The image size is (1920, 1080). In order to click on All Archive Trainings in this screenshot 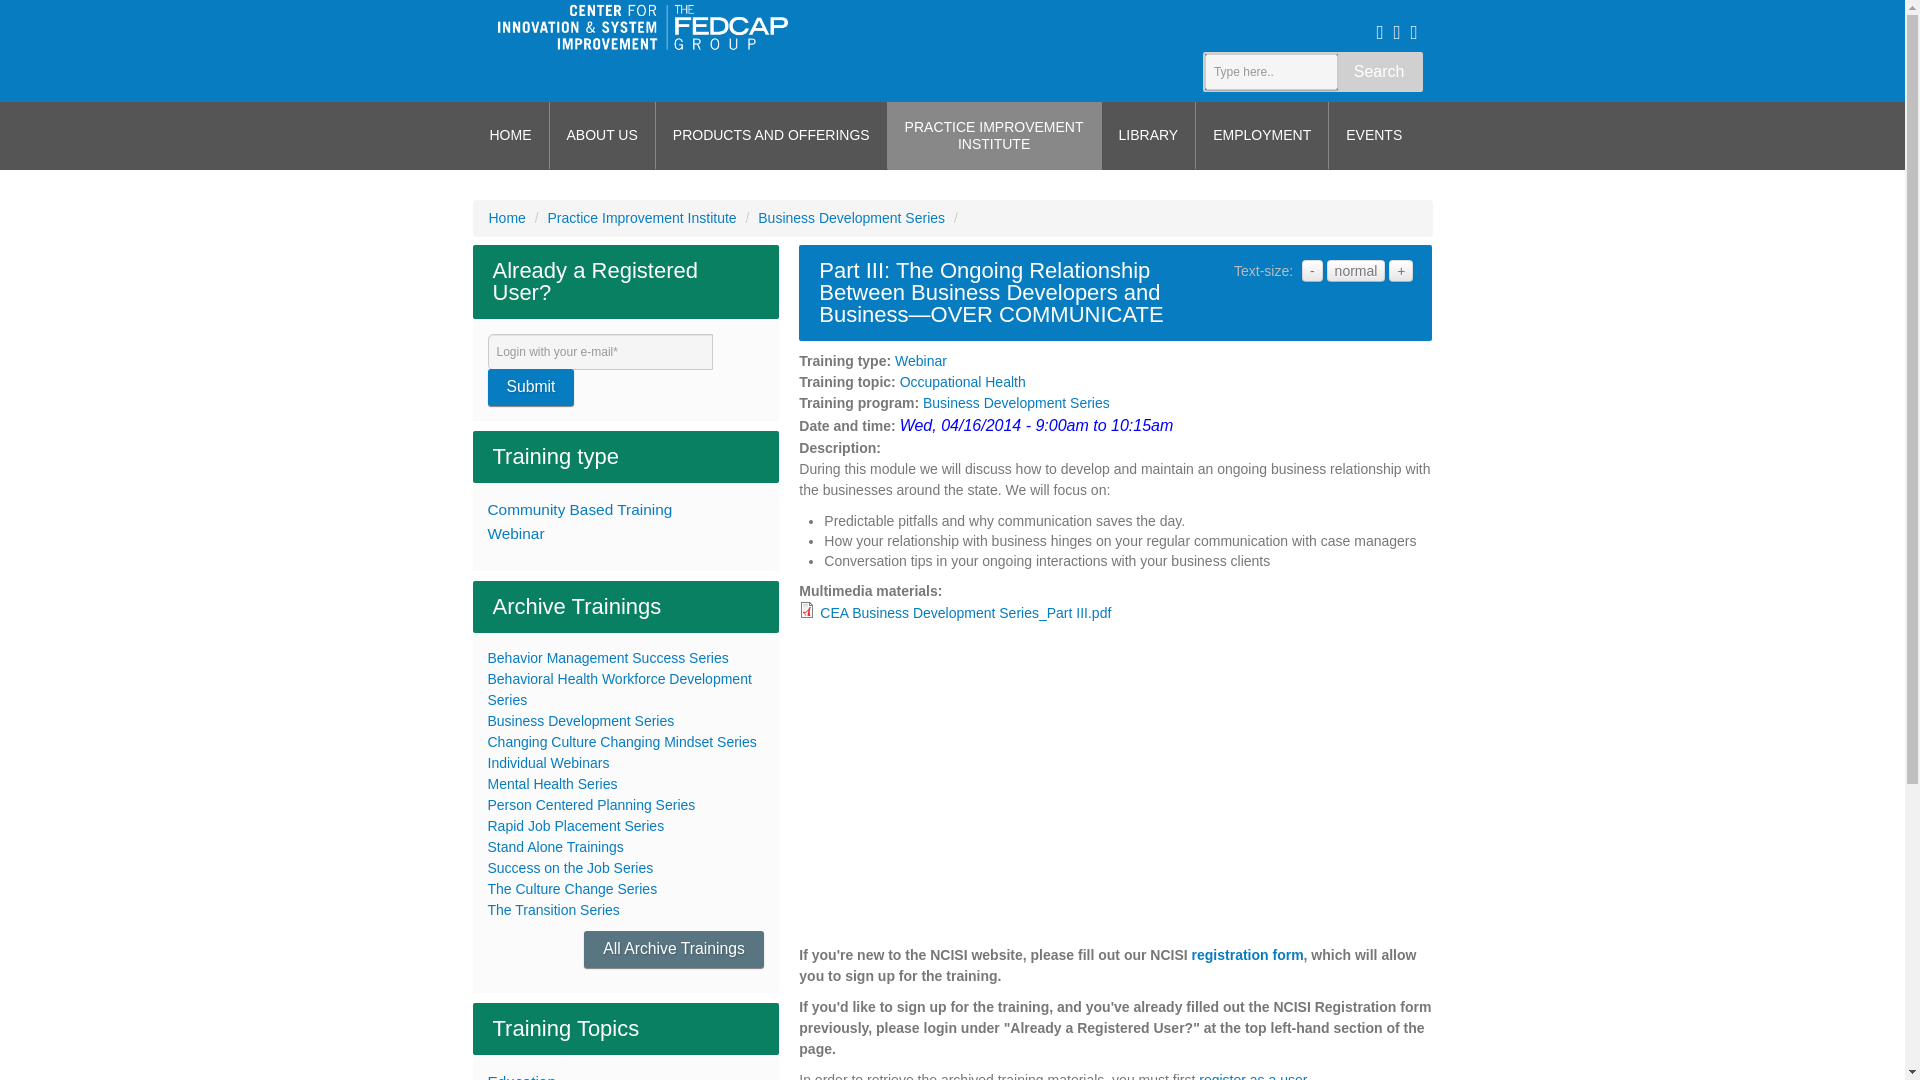, I will do `click(674, 948)`.